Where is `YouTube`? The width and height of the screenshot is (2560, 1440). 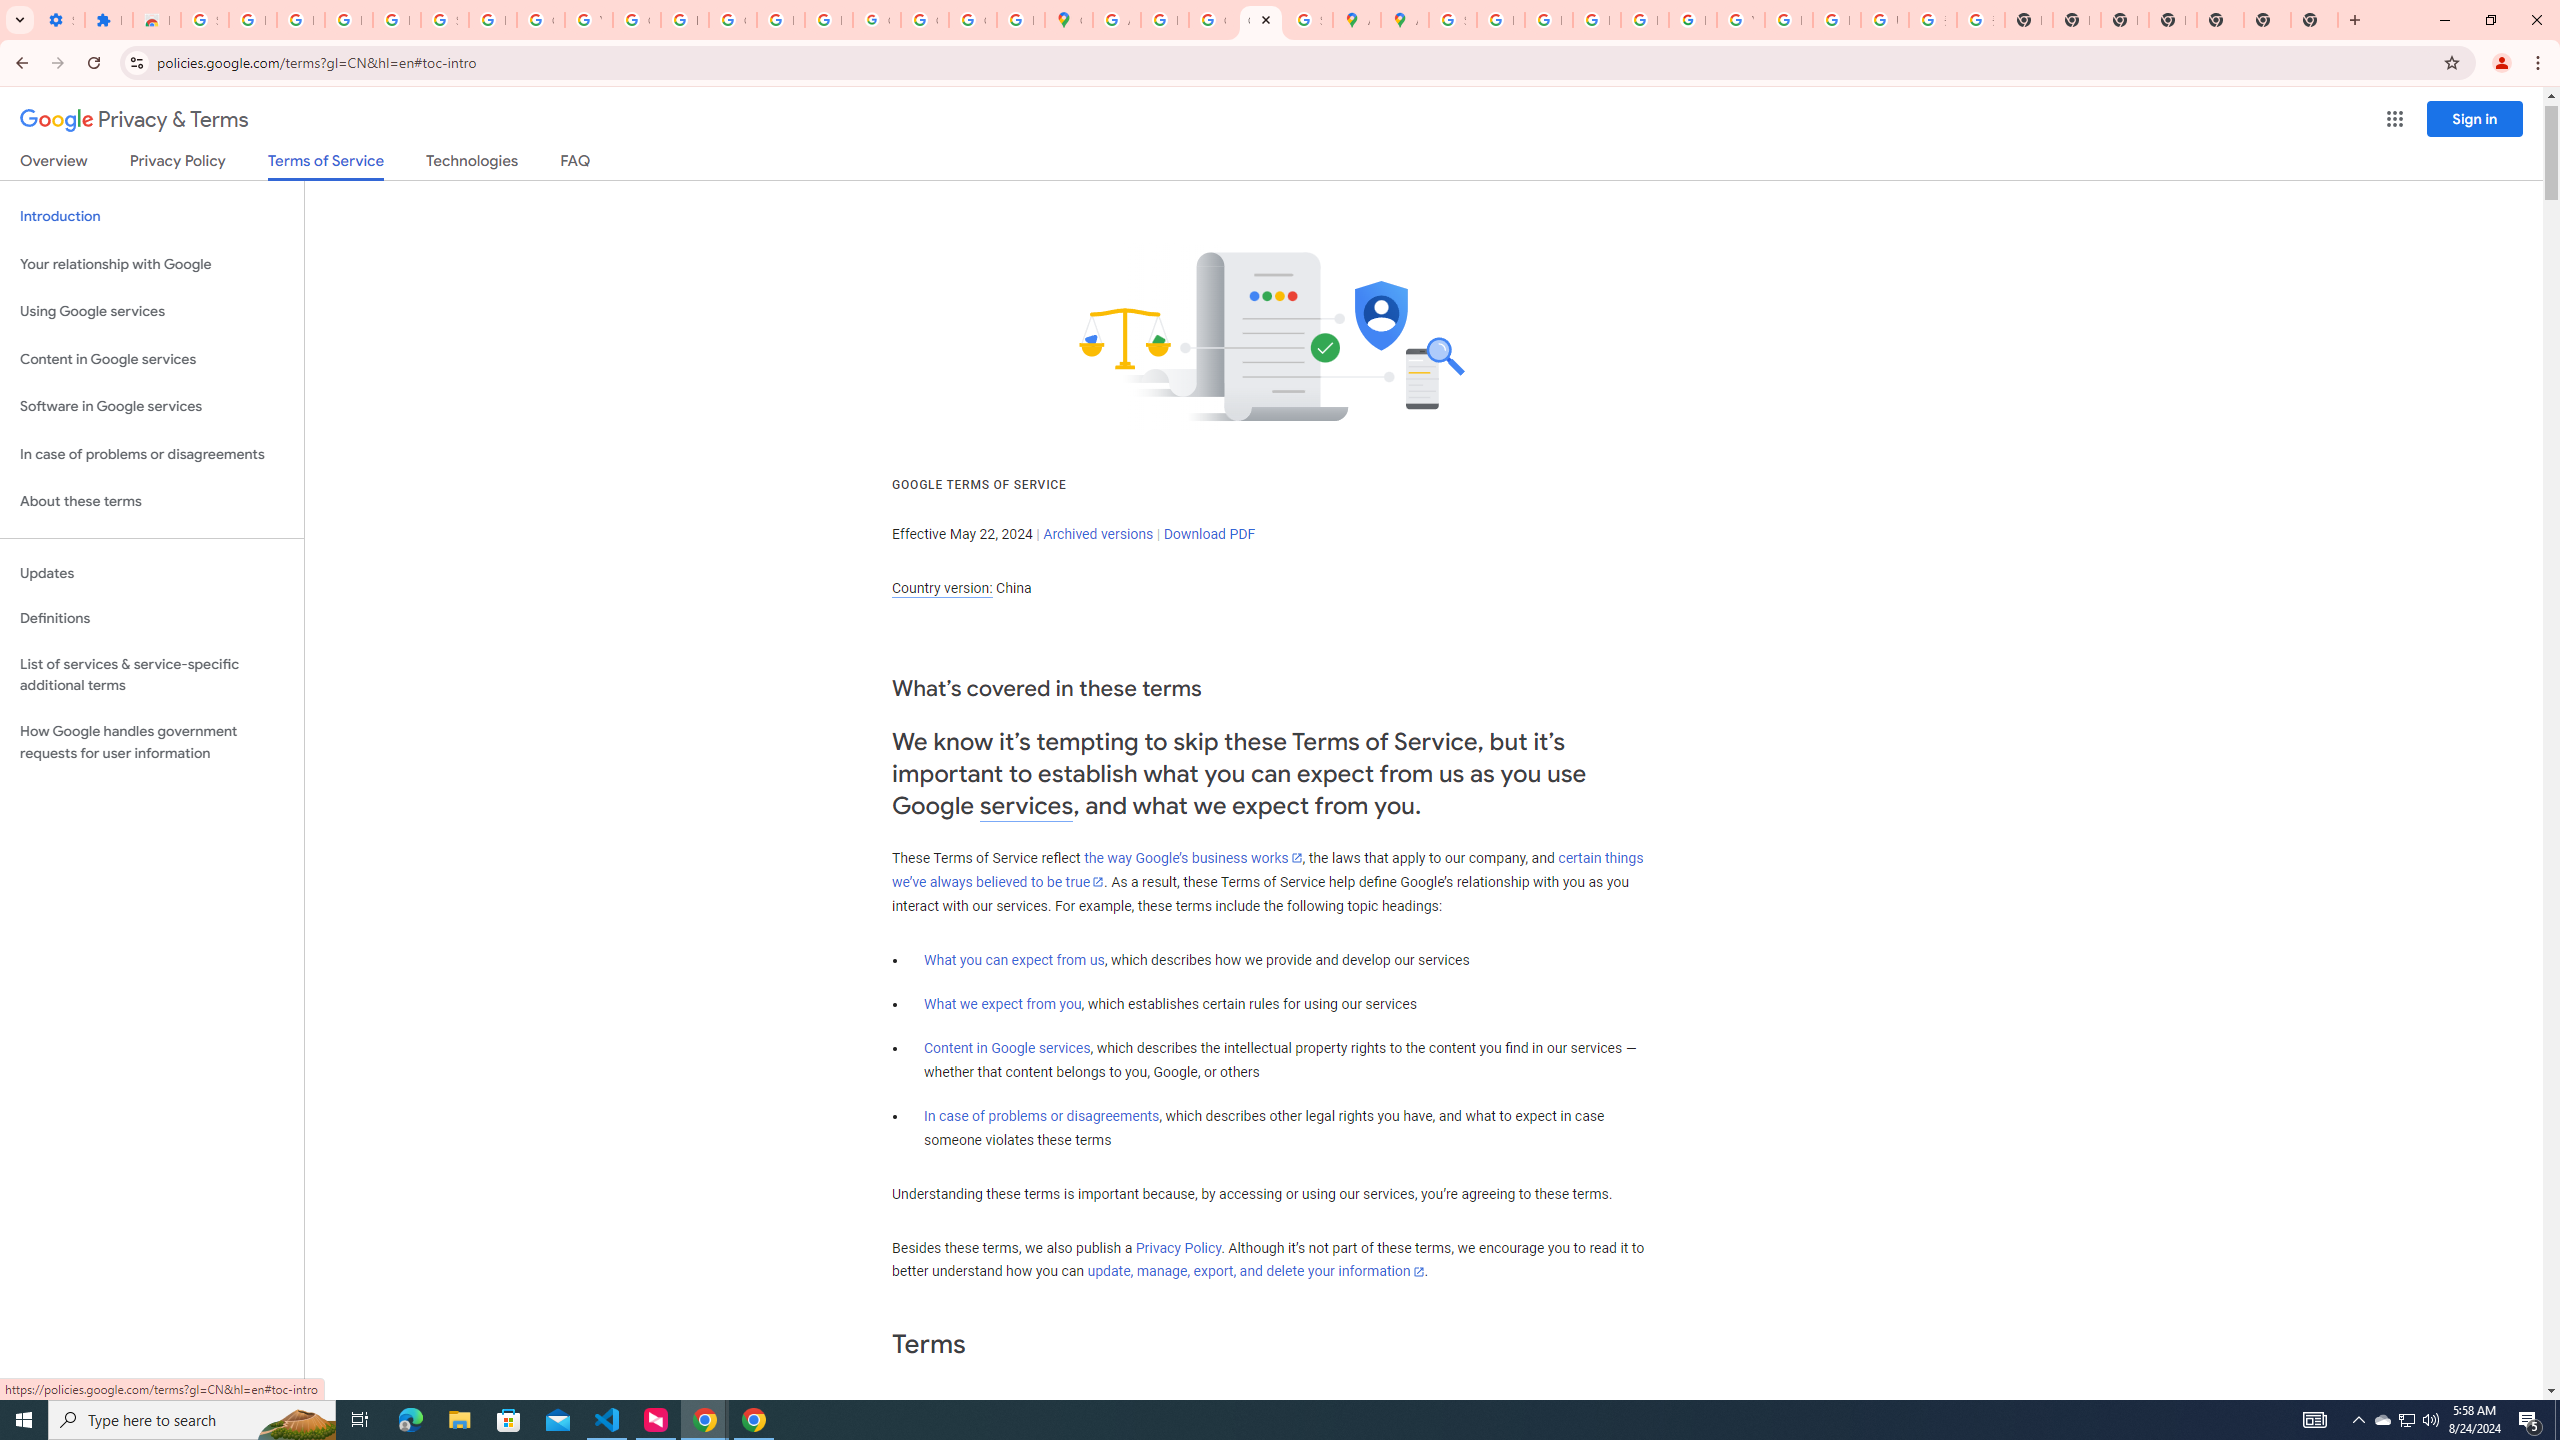
YouTube is located at coordinates (1740, 20).